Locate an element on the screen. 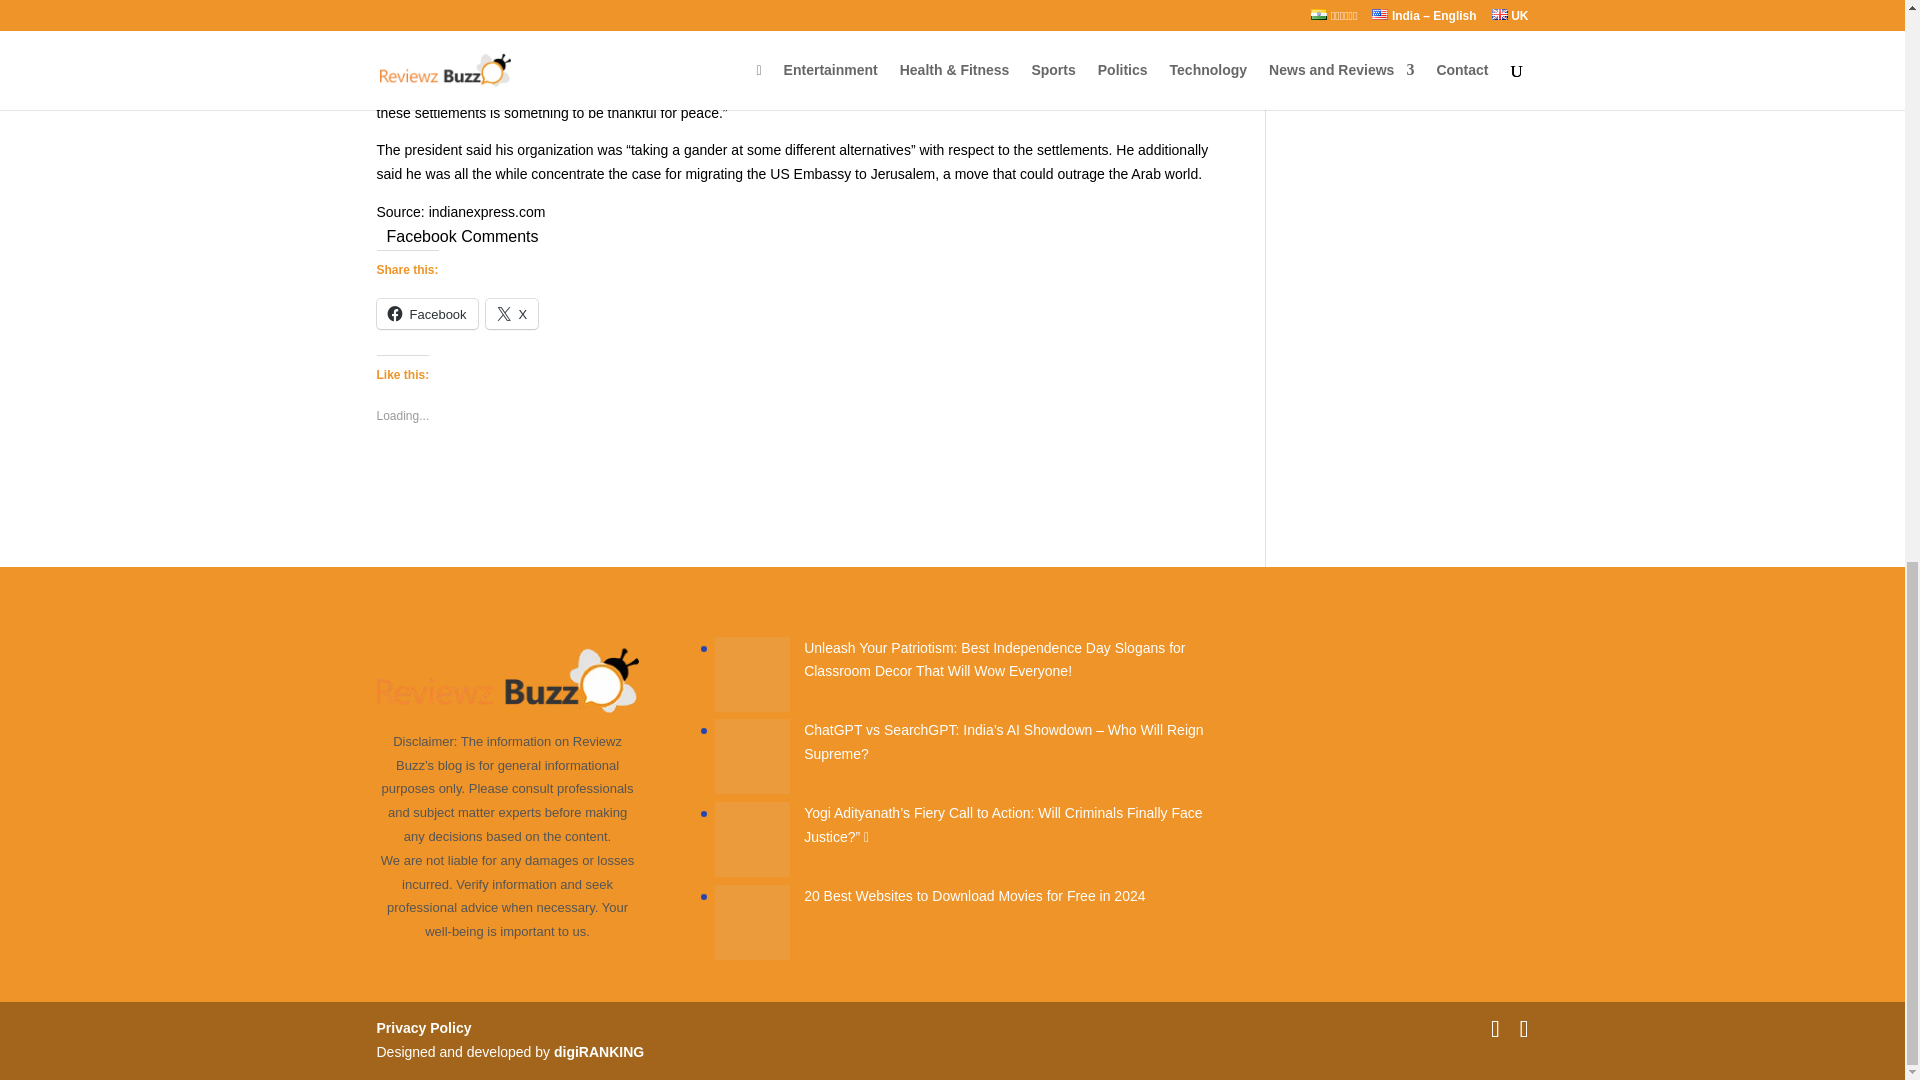 This screenshot has height=1080, width=1920. Click to share on X is located at coordinates (512, 314).